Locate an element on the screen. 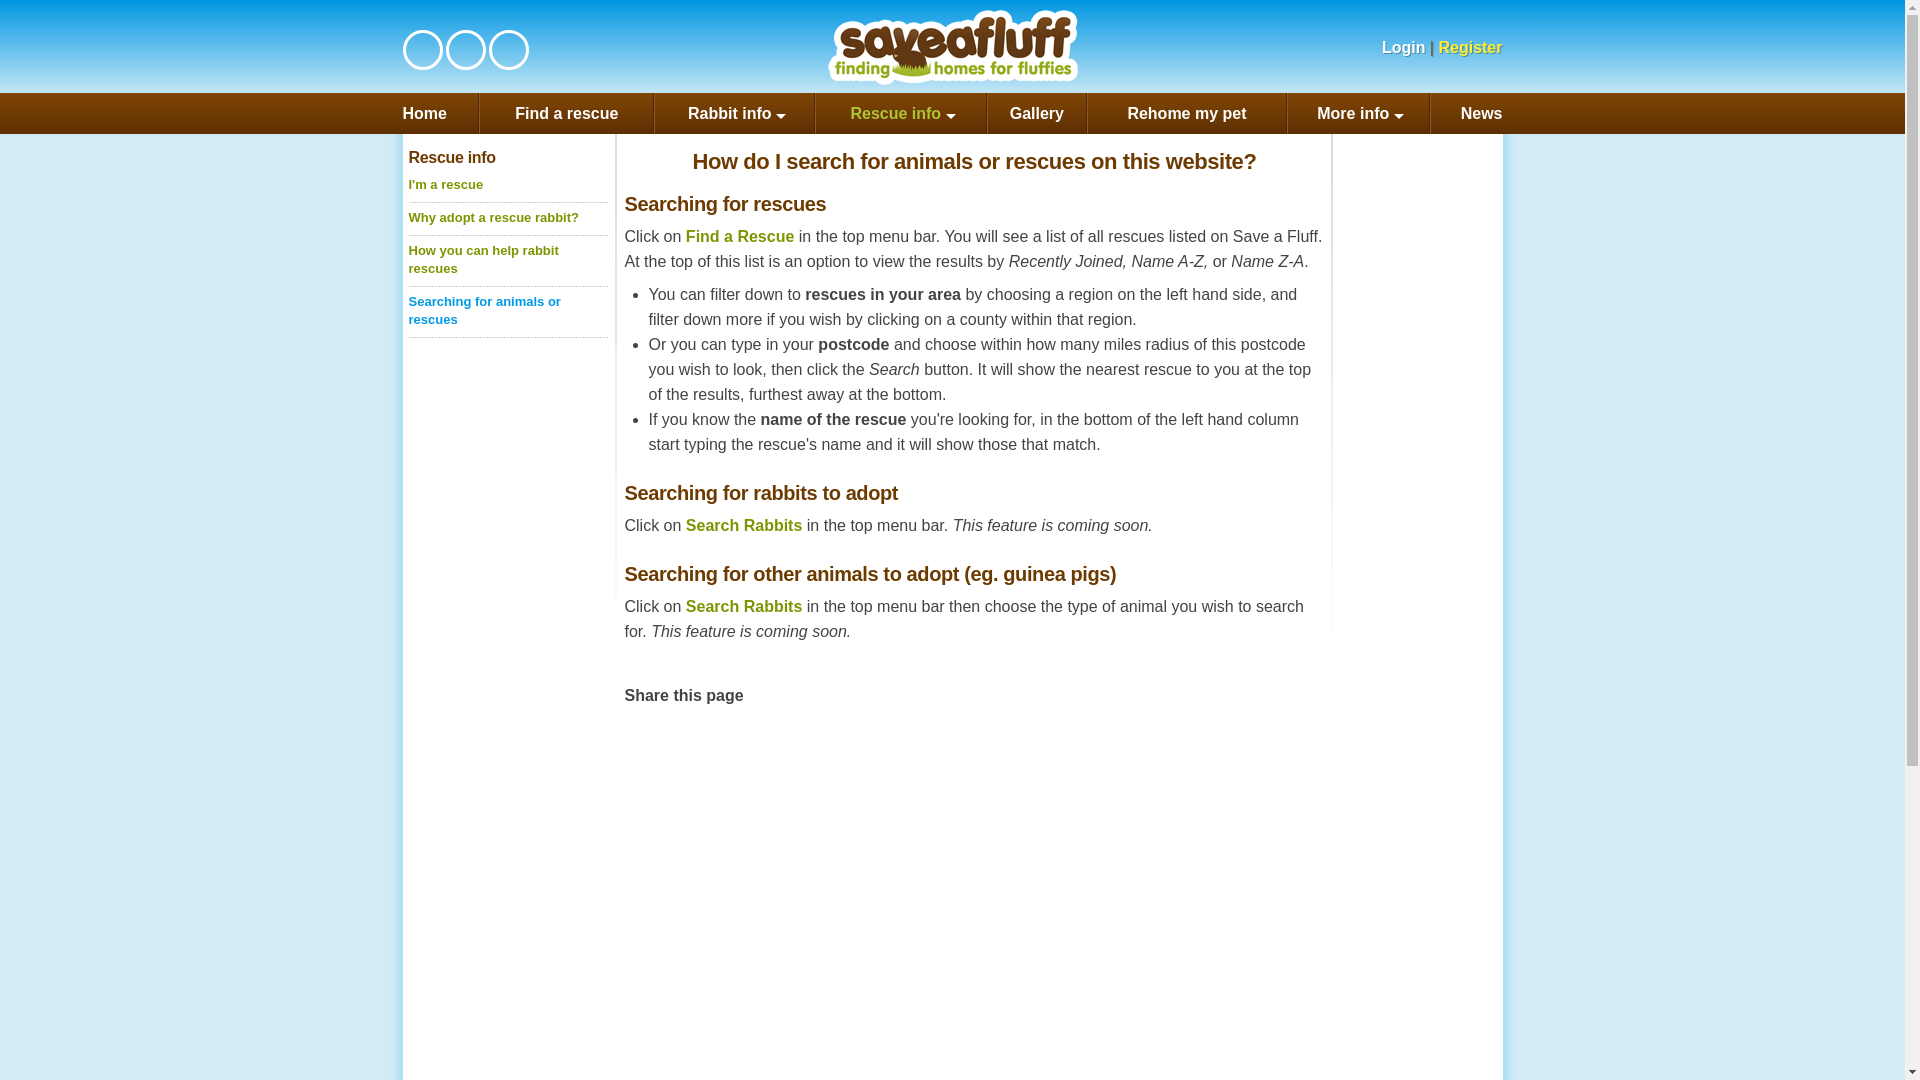  Rescue info is located at coordinates (900, 112).